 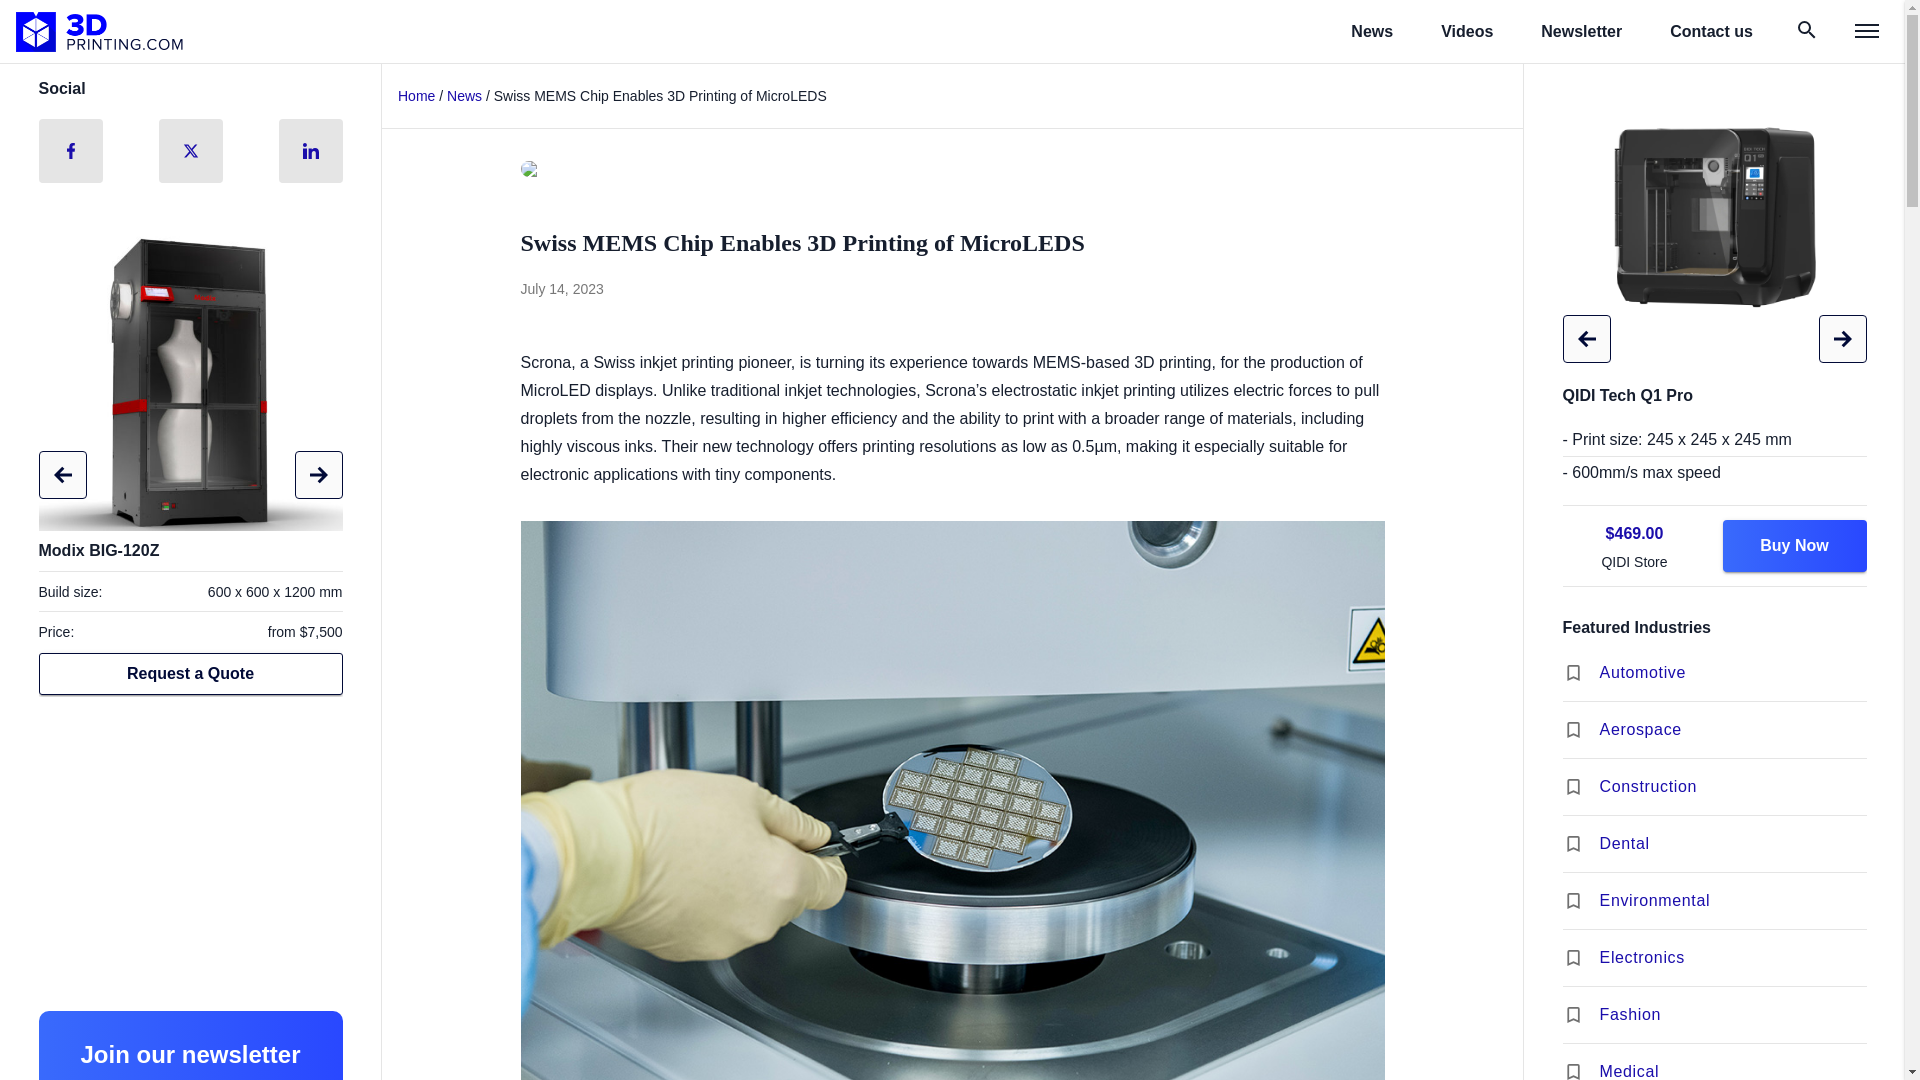 What do you see at coordinates (190, 854) in the screenshot?
I see `Advertisement` at bounding box center [190, 854].